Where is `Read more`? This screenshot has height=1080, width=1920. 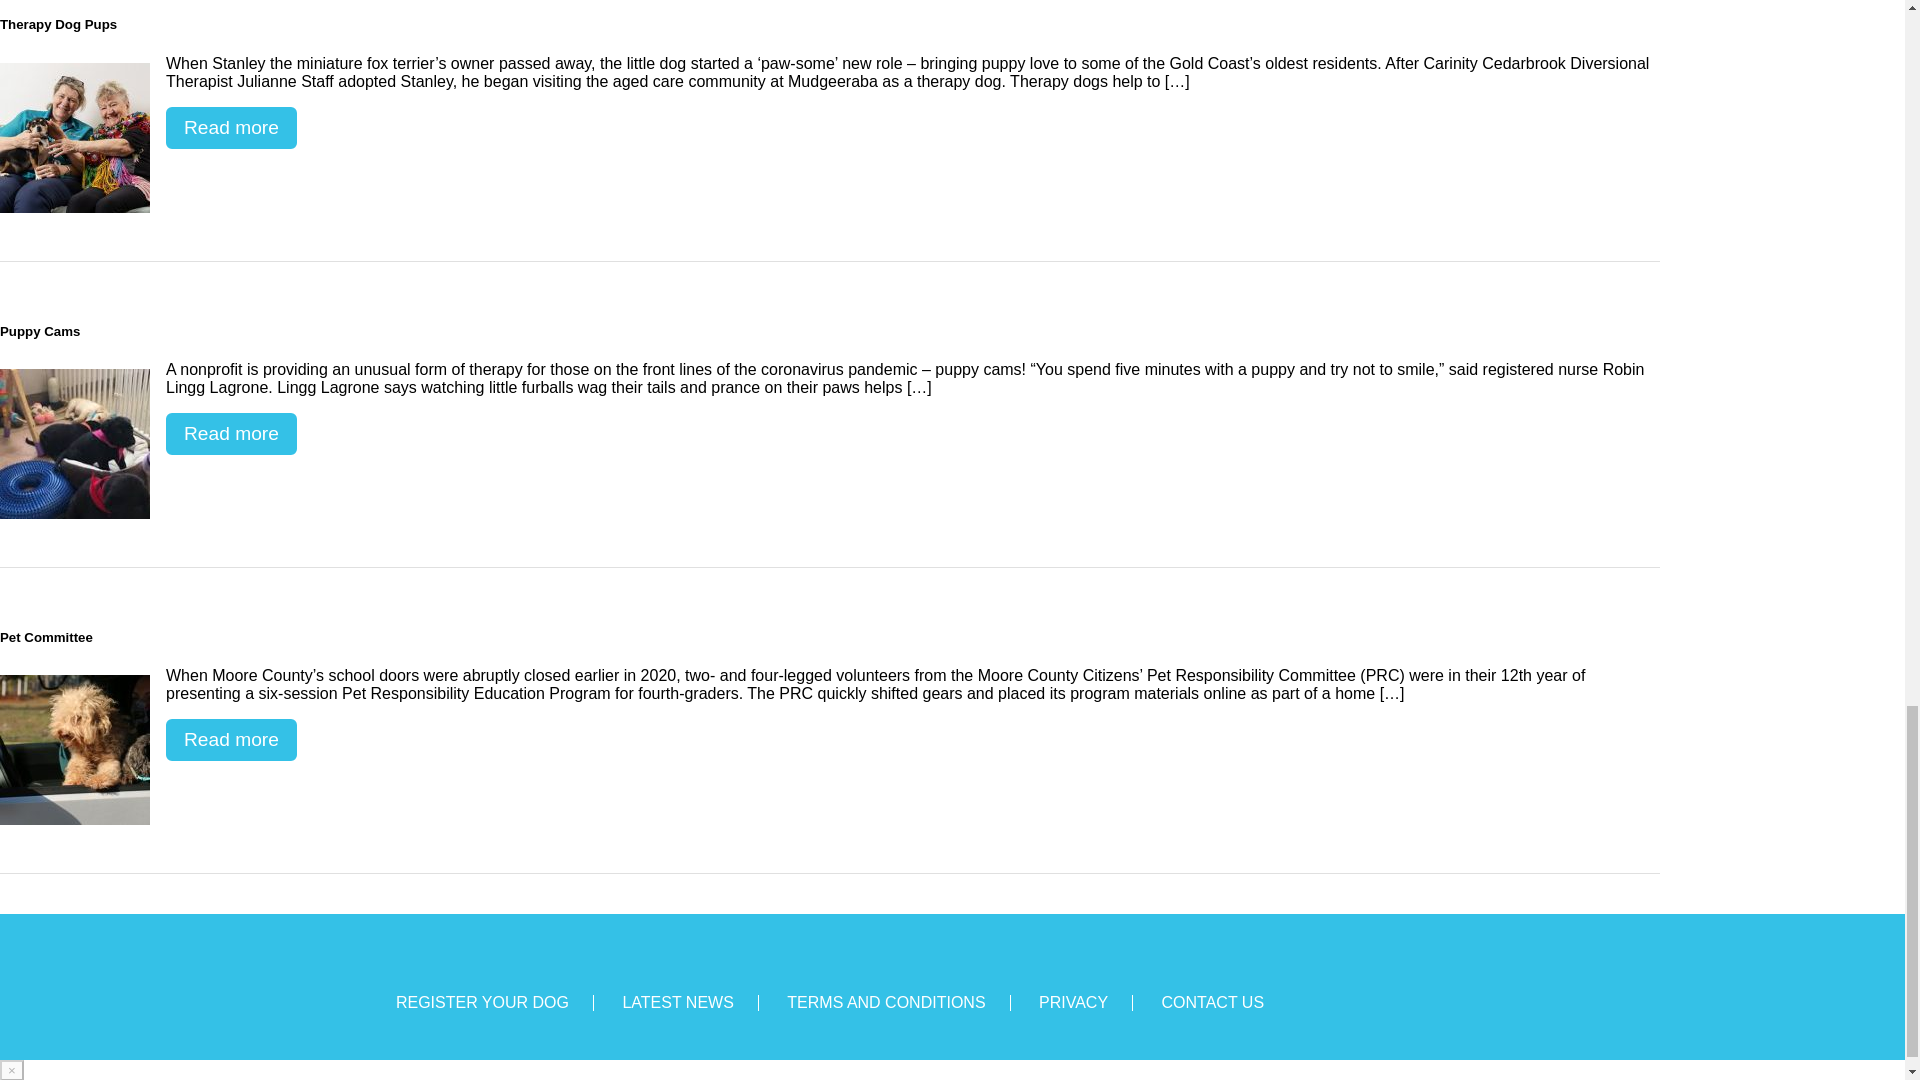
Read more is located at coordinates (231, 128).